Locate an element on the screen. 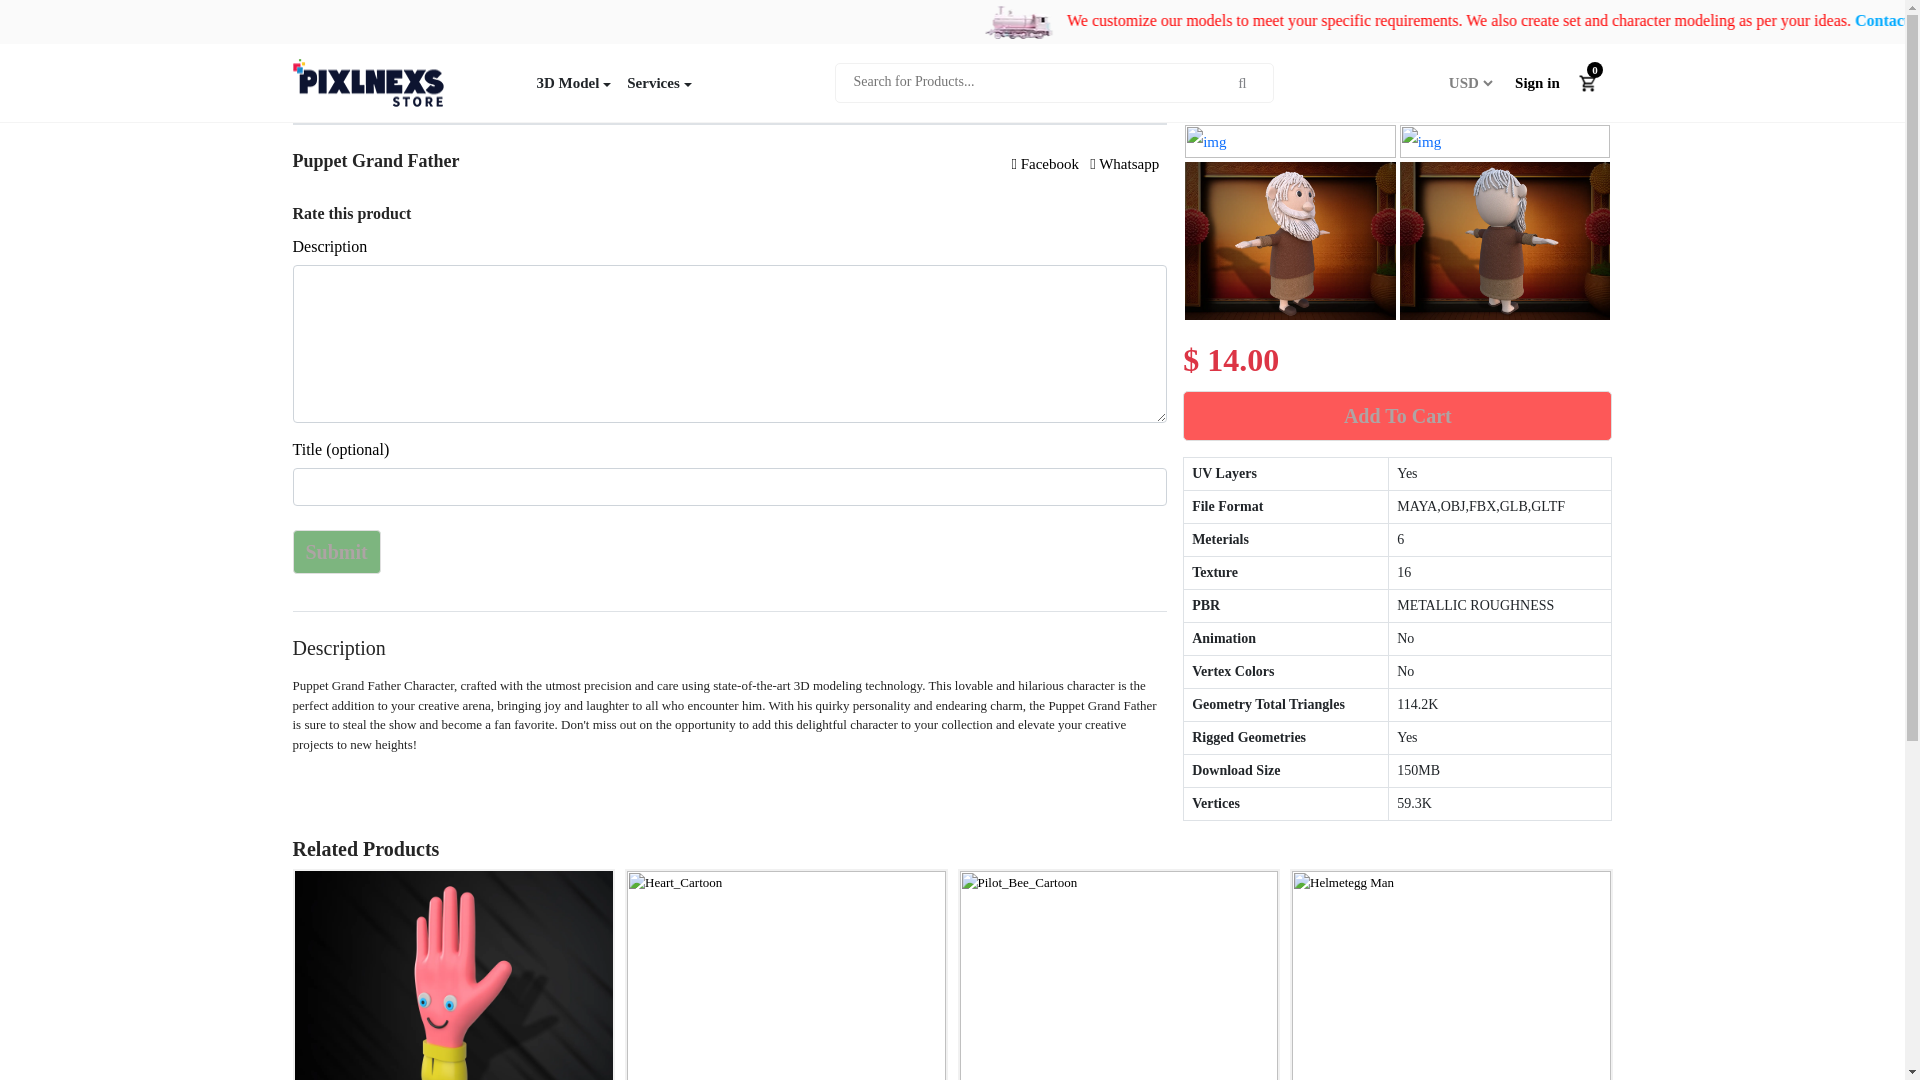 The width and height of the screenshot is (1920, 1080). Whatsapp is located at coordinates (1124, 163).